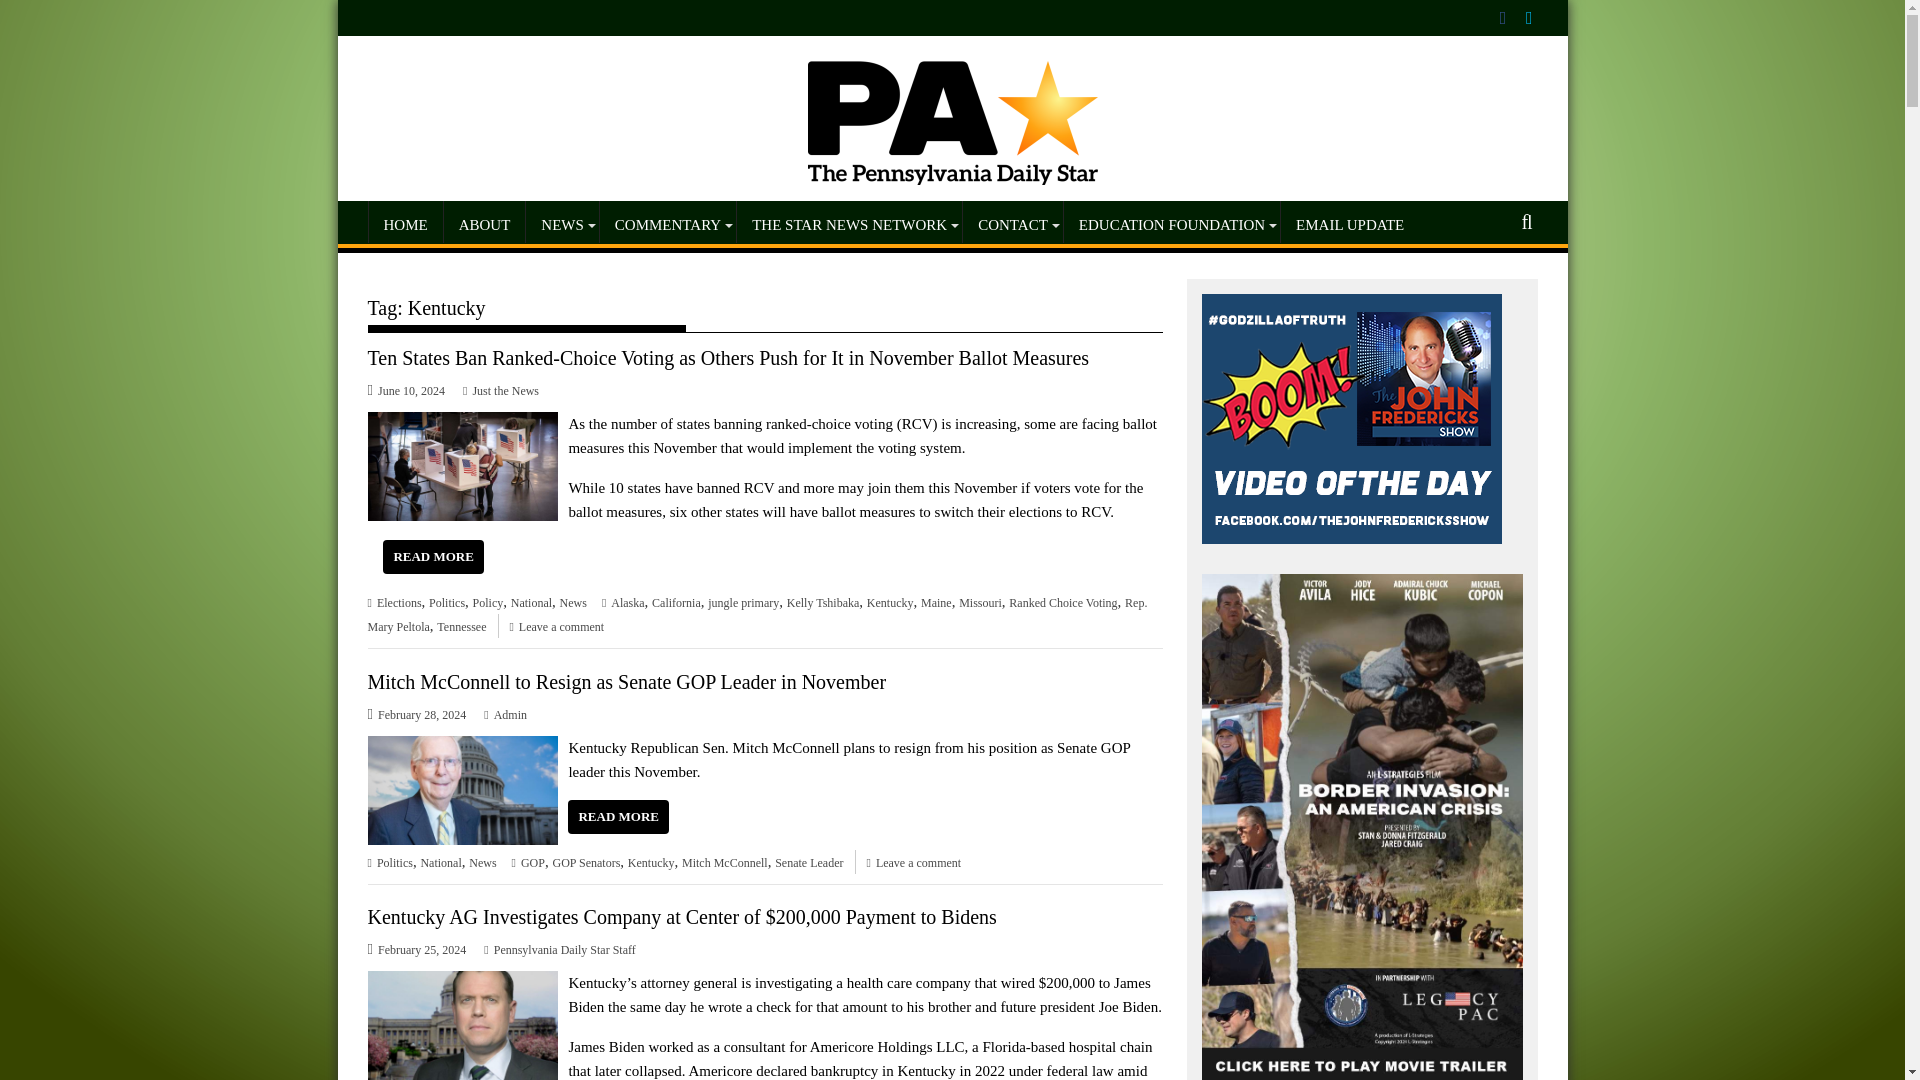  Describe the element at coordinates (849, 224) in the screenshot. I see `THE STAR NEWS NETWORK` at that location.